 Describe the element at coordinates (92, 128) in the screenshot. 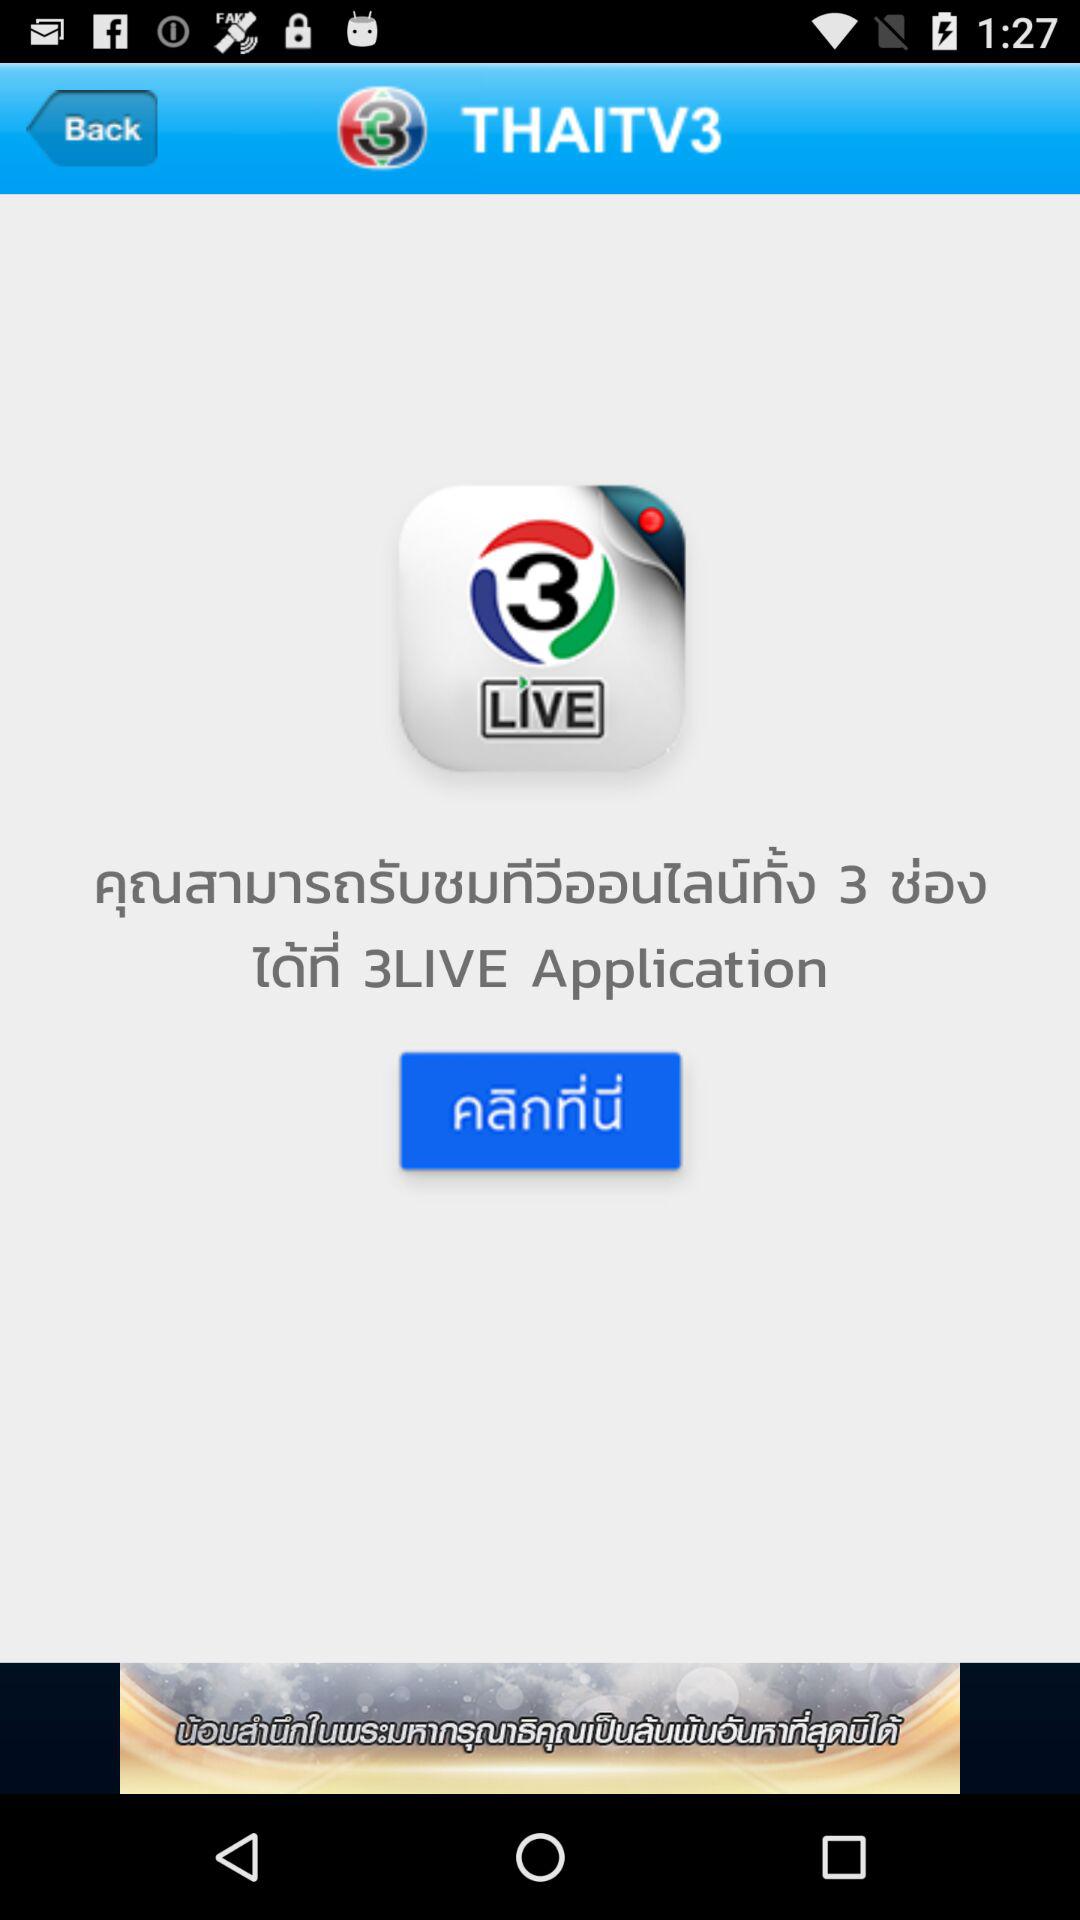

I see `ho back` at that location.